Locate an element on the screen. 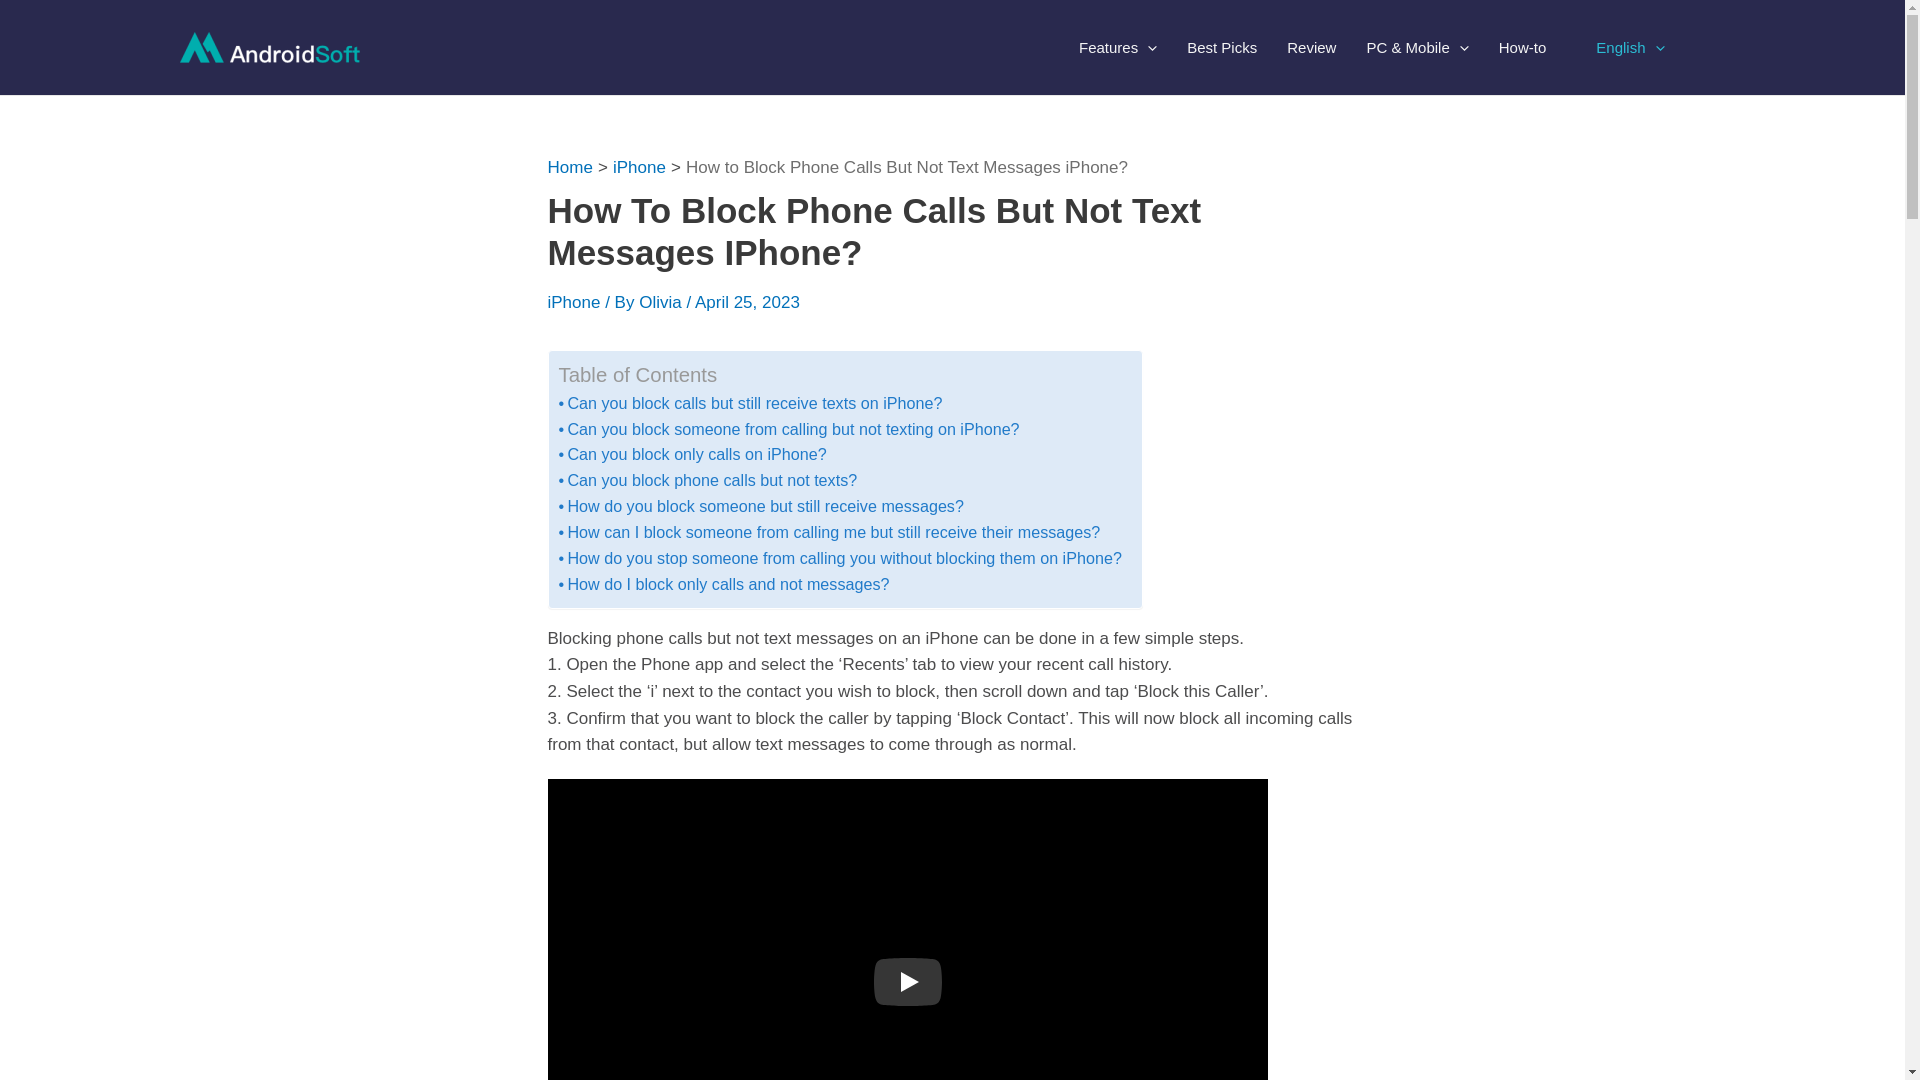  Can you block only calls on iPhone? is located at coordinates (696, 454).